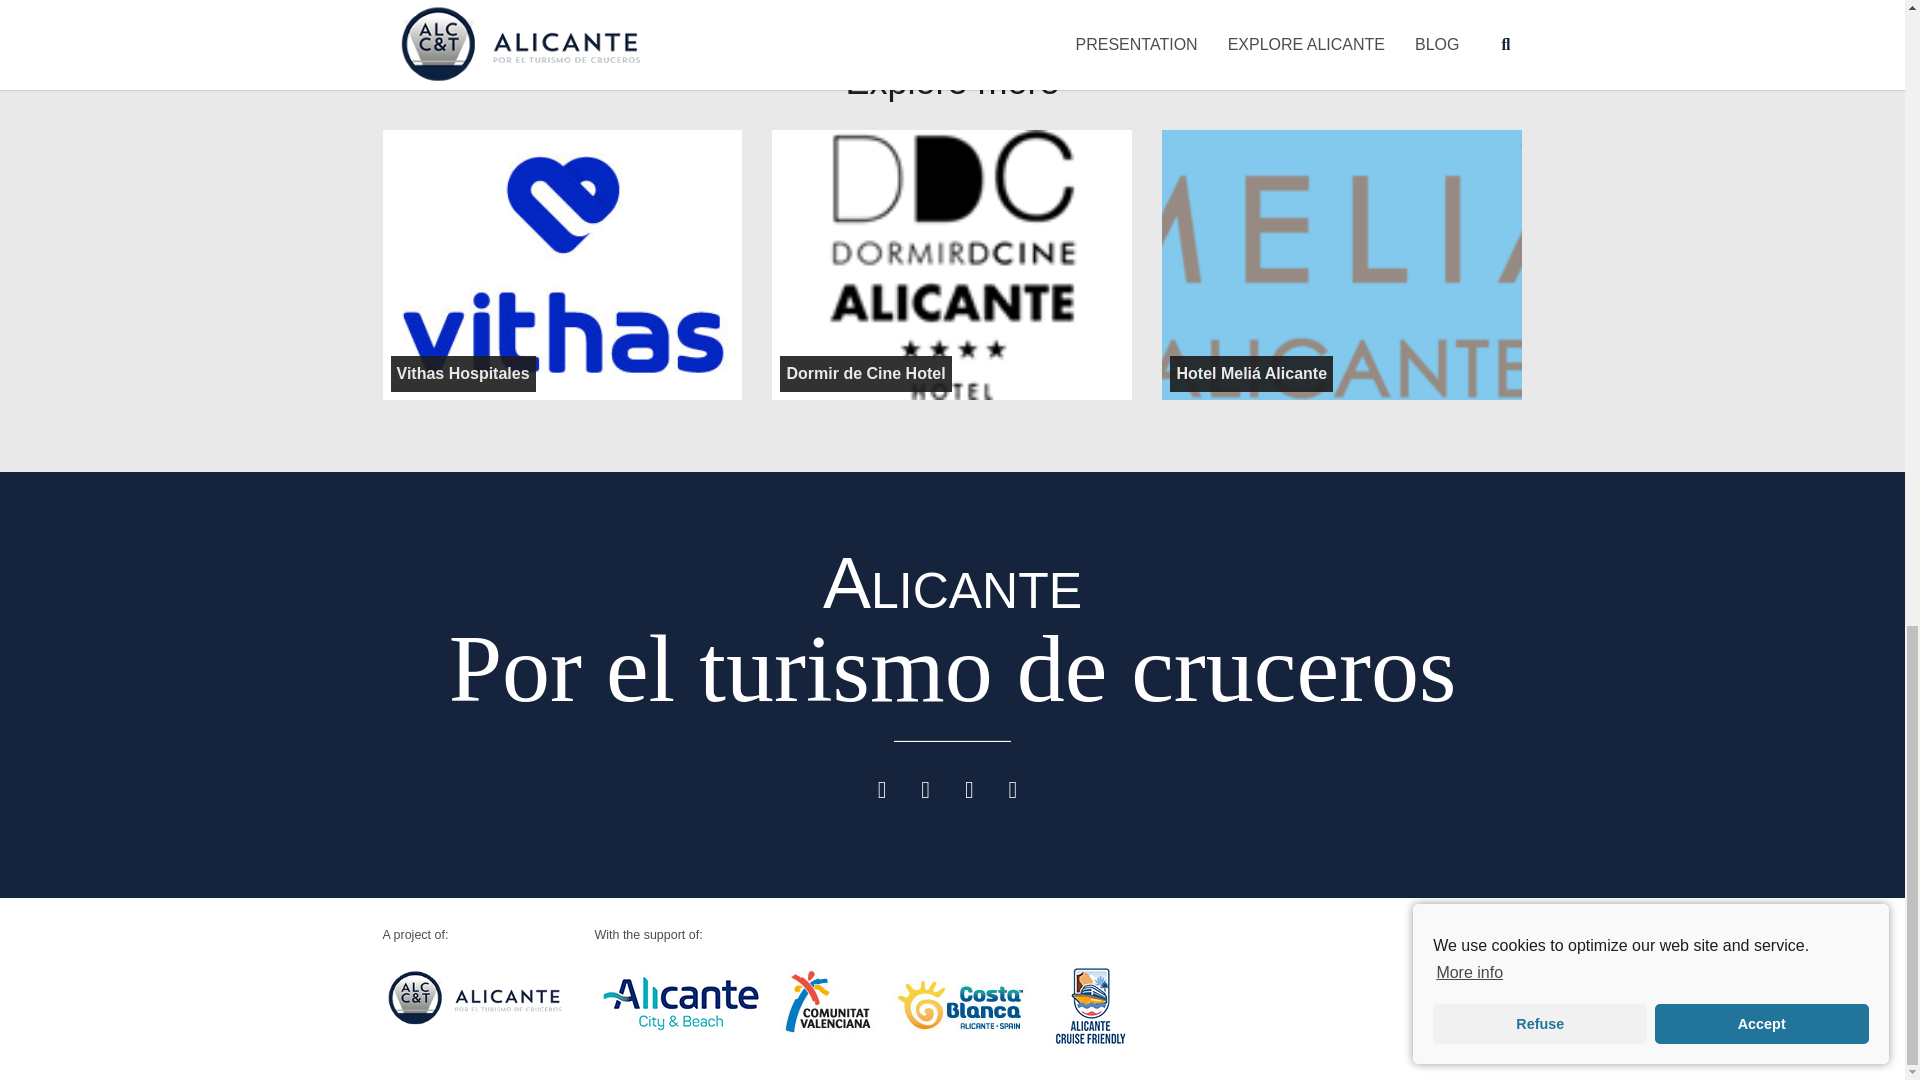  I want to click on Legal advice, so click(1476, 963).